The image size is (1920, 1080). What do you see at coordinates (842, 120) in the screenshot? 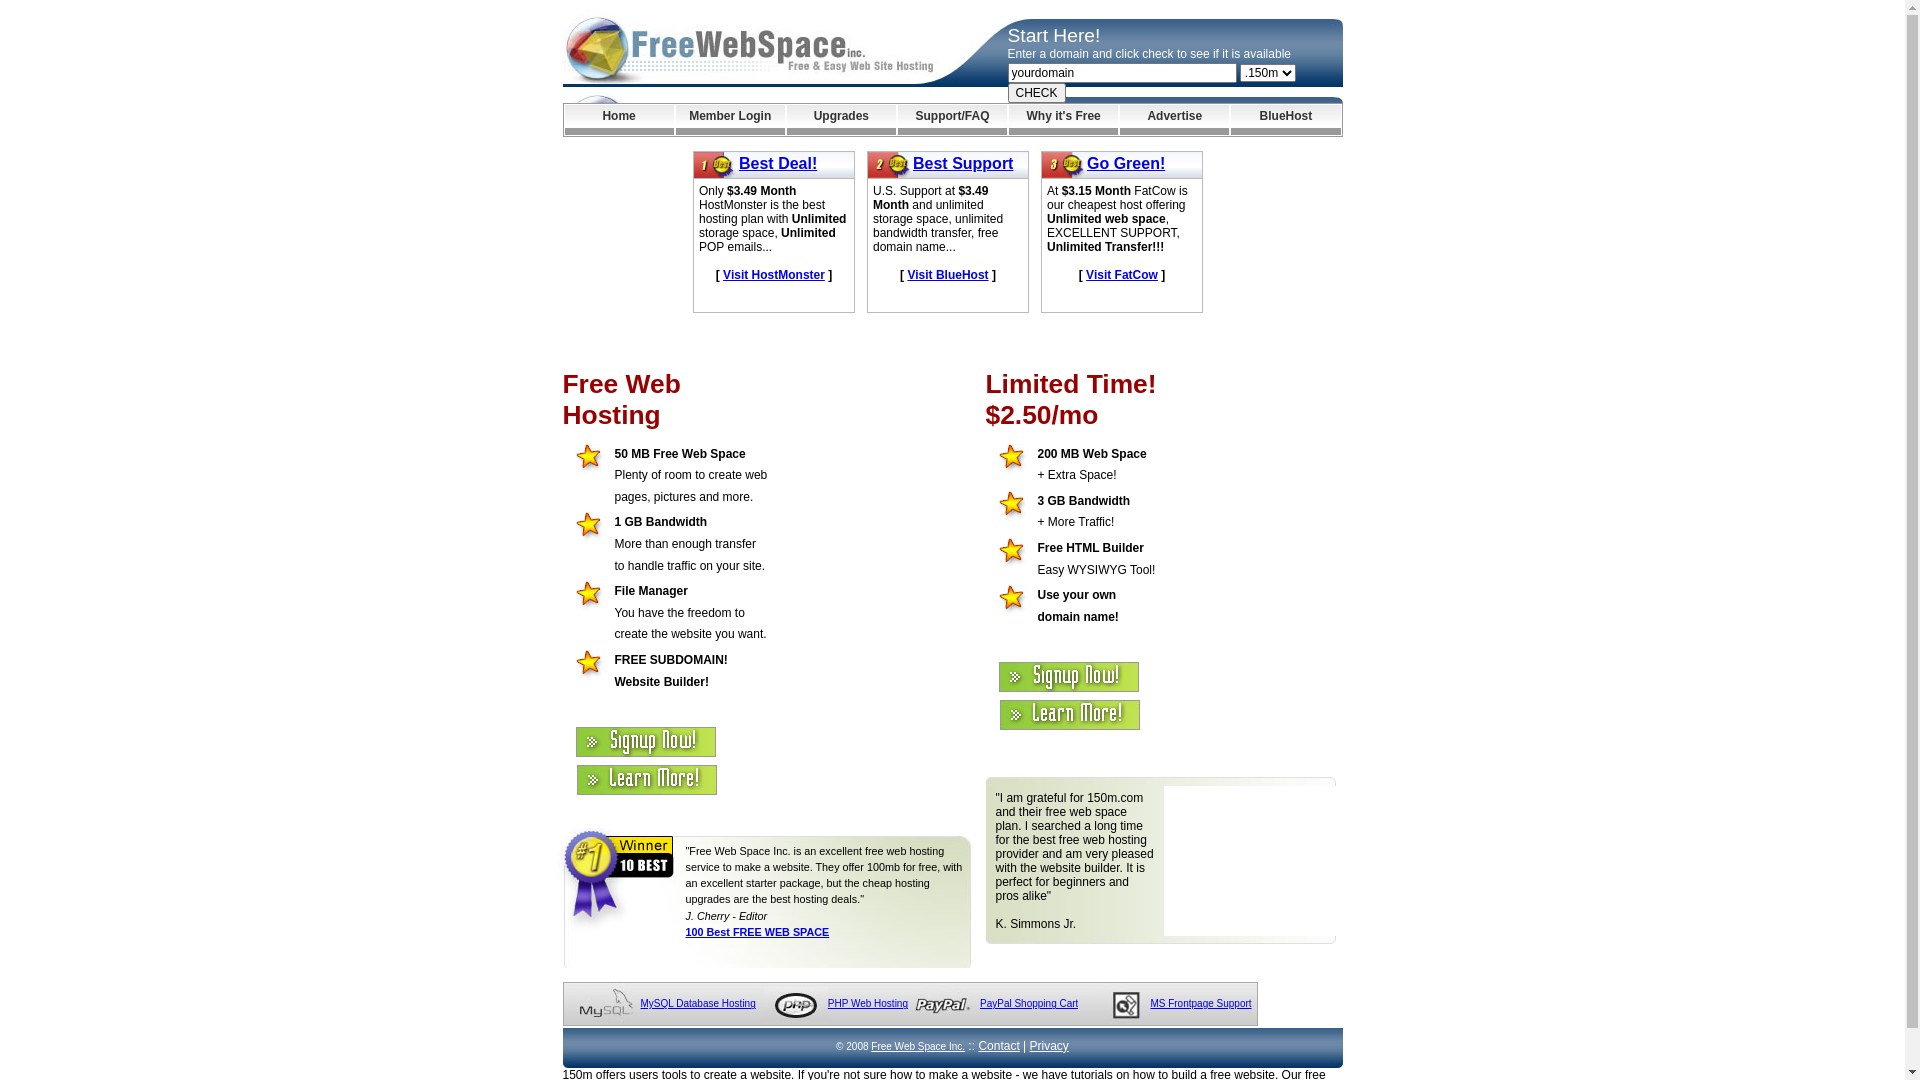
I see `Upgrades` at bounding box center [842, 120].